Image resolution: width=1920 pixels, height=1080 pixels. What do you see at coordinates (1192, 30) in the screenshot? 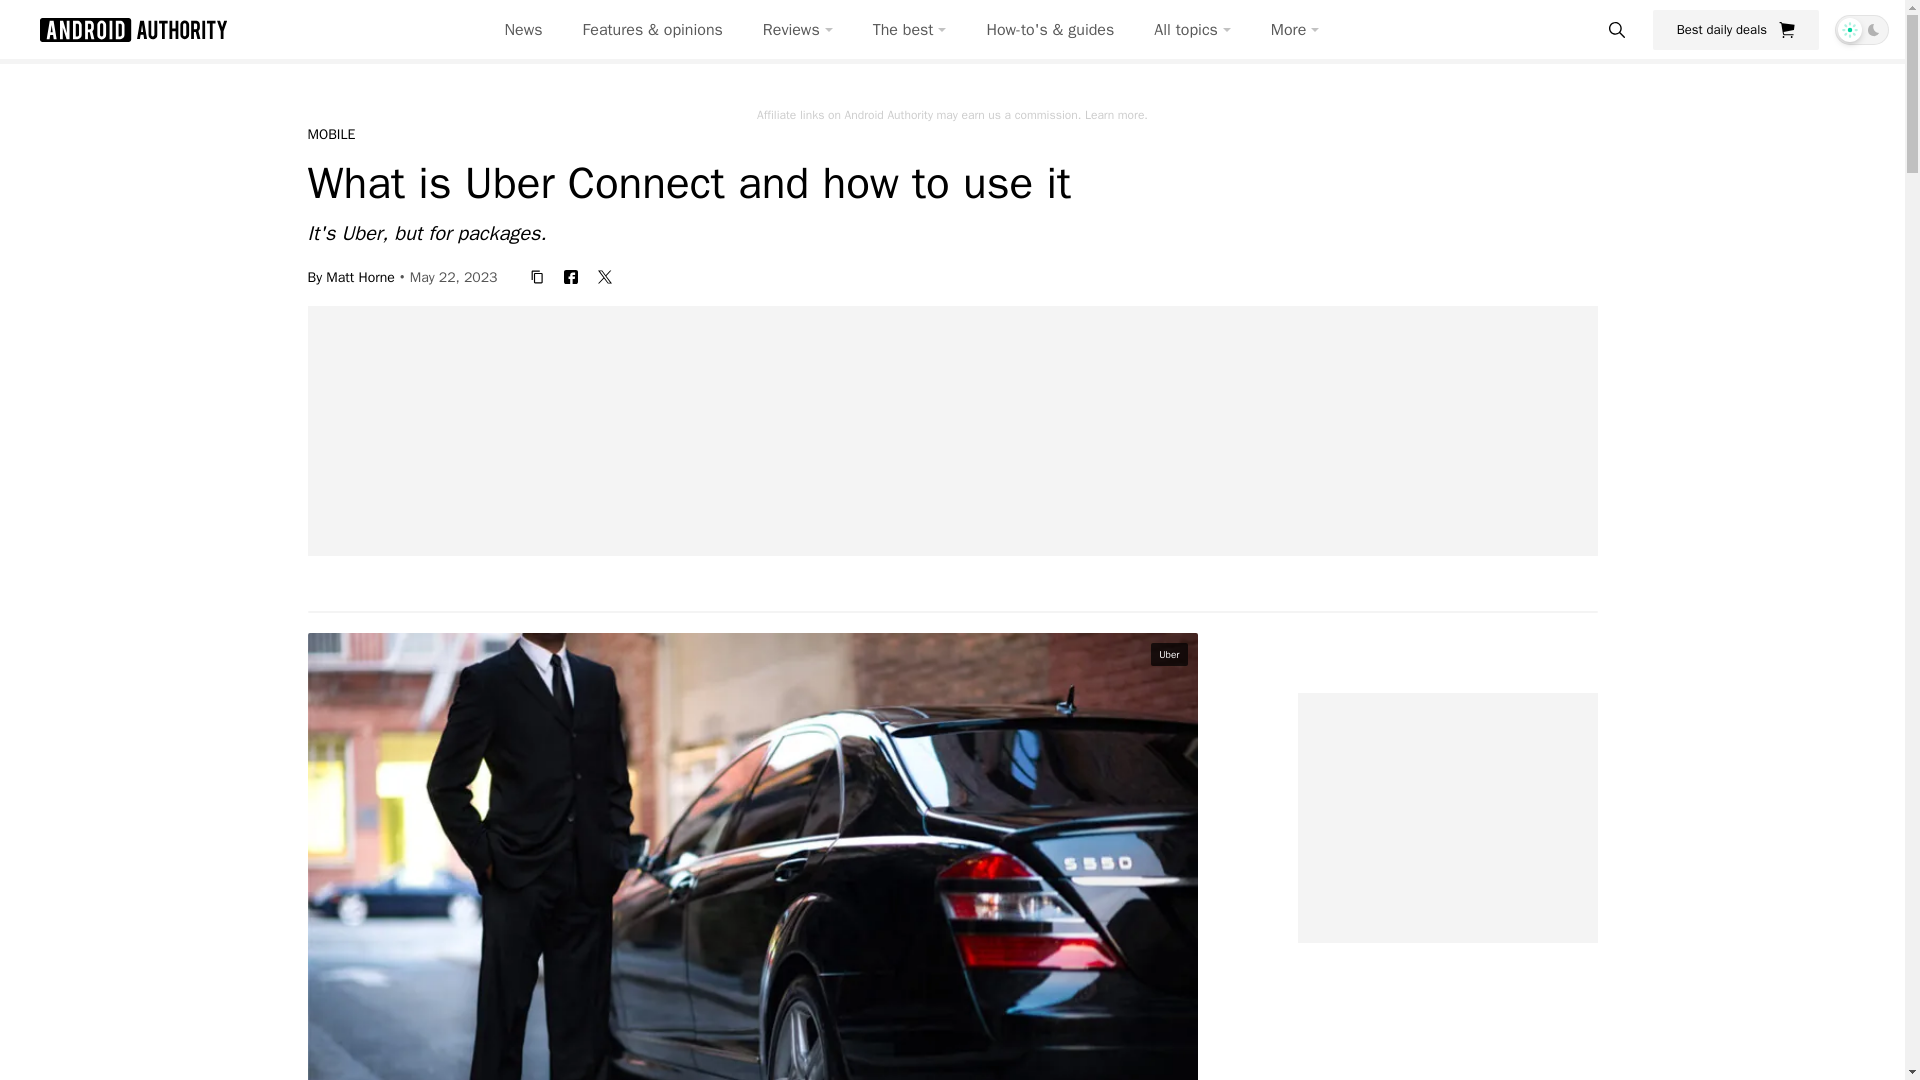
I see `All topics` at bounding box center [1192, 30].